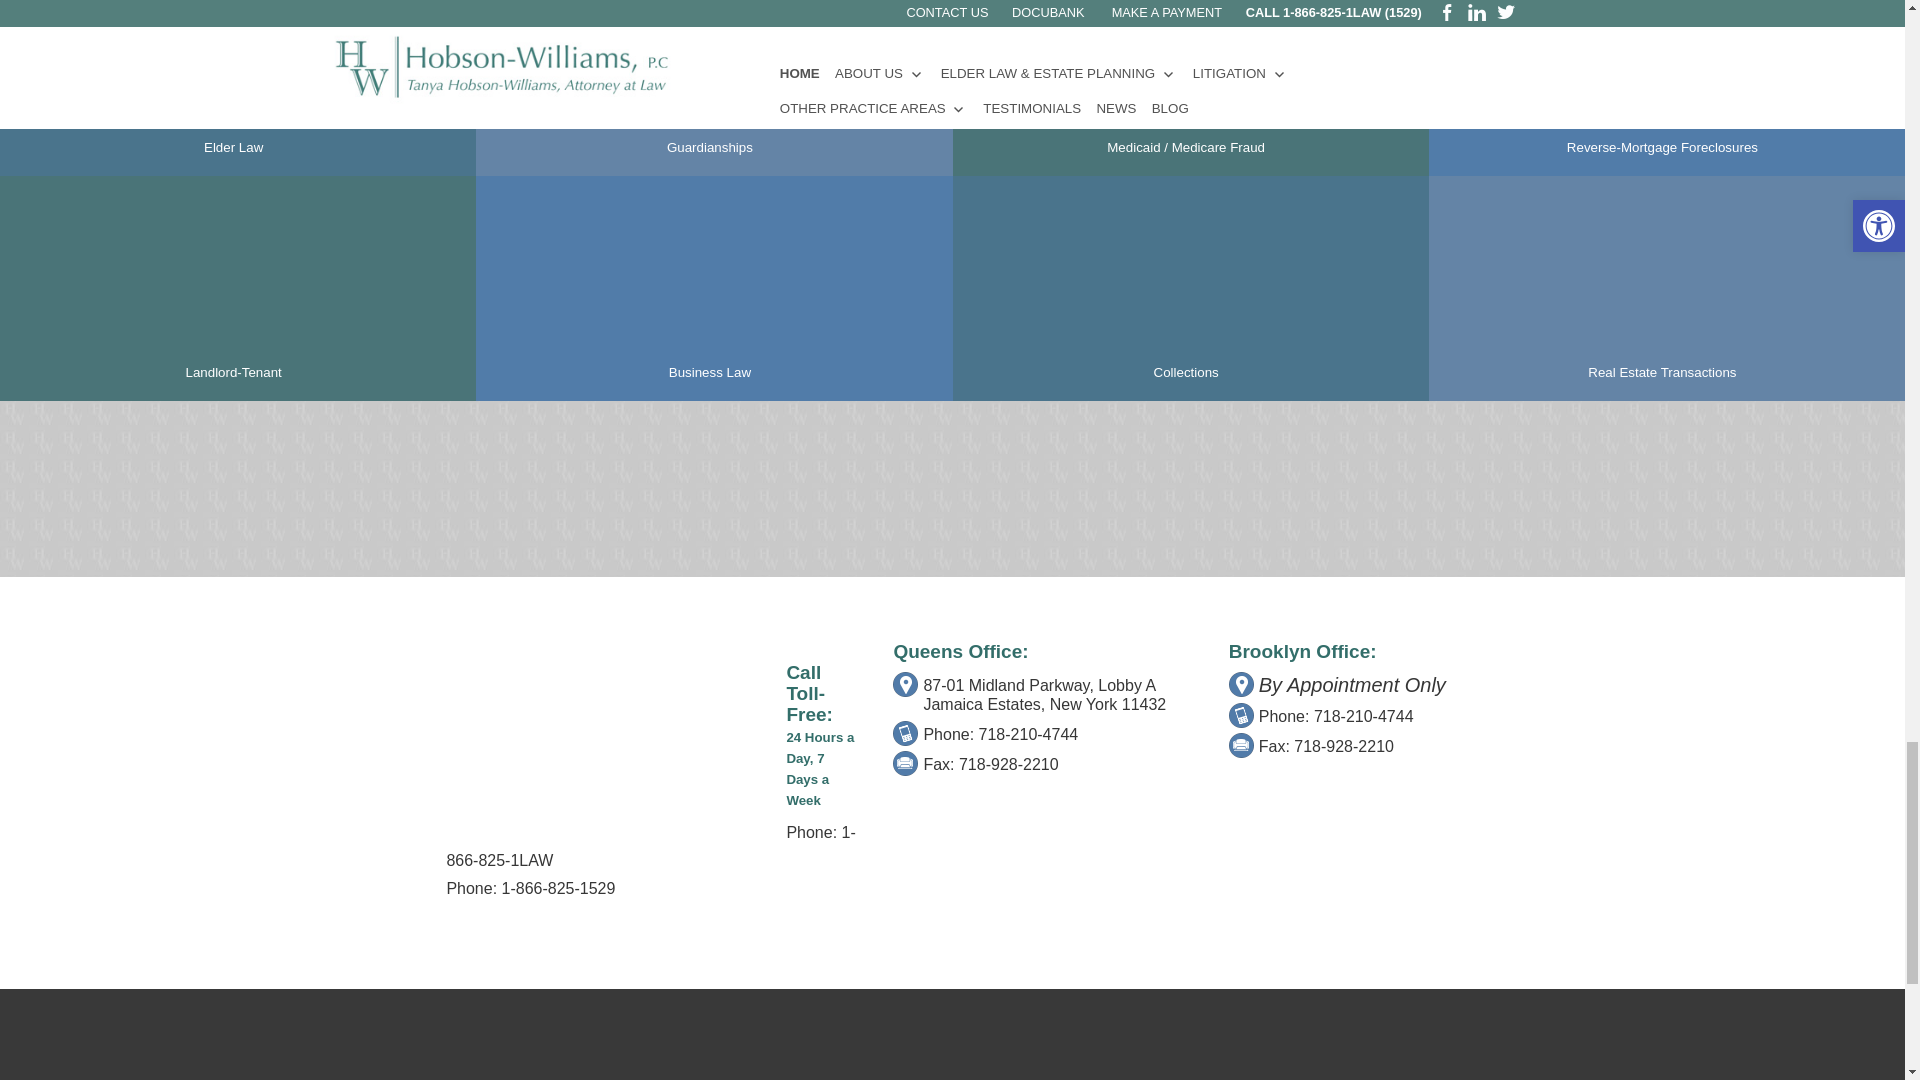 The width and height of the screenshot is (1920, 1080). What do you see at coordinates (646, 492) in the screenshot?
I see `Long Island's 50 Top Women` at bounding box center [646, 492].